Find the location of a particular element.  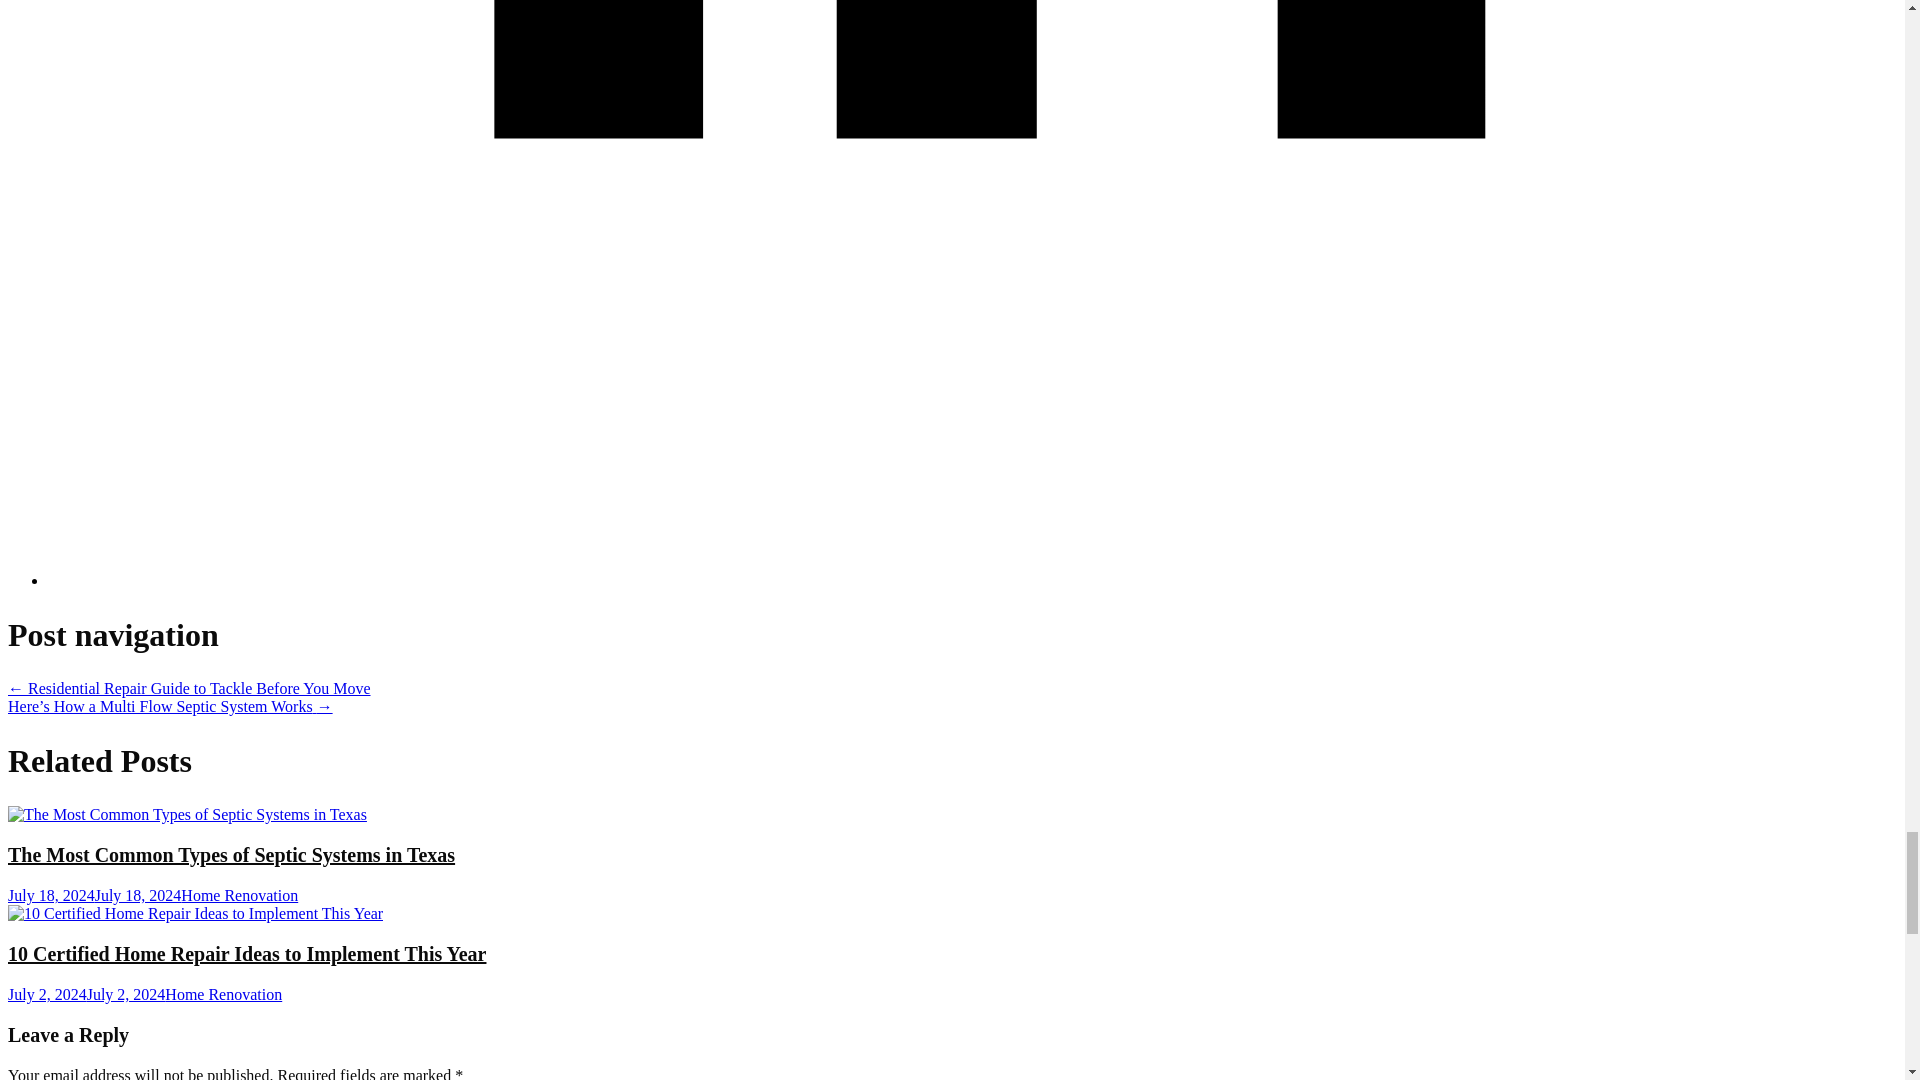

Home Renovation is located at coordinates (224, 994).